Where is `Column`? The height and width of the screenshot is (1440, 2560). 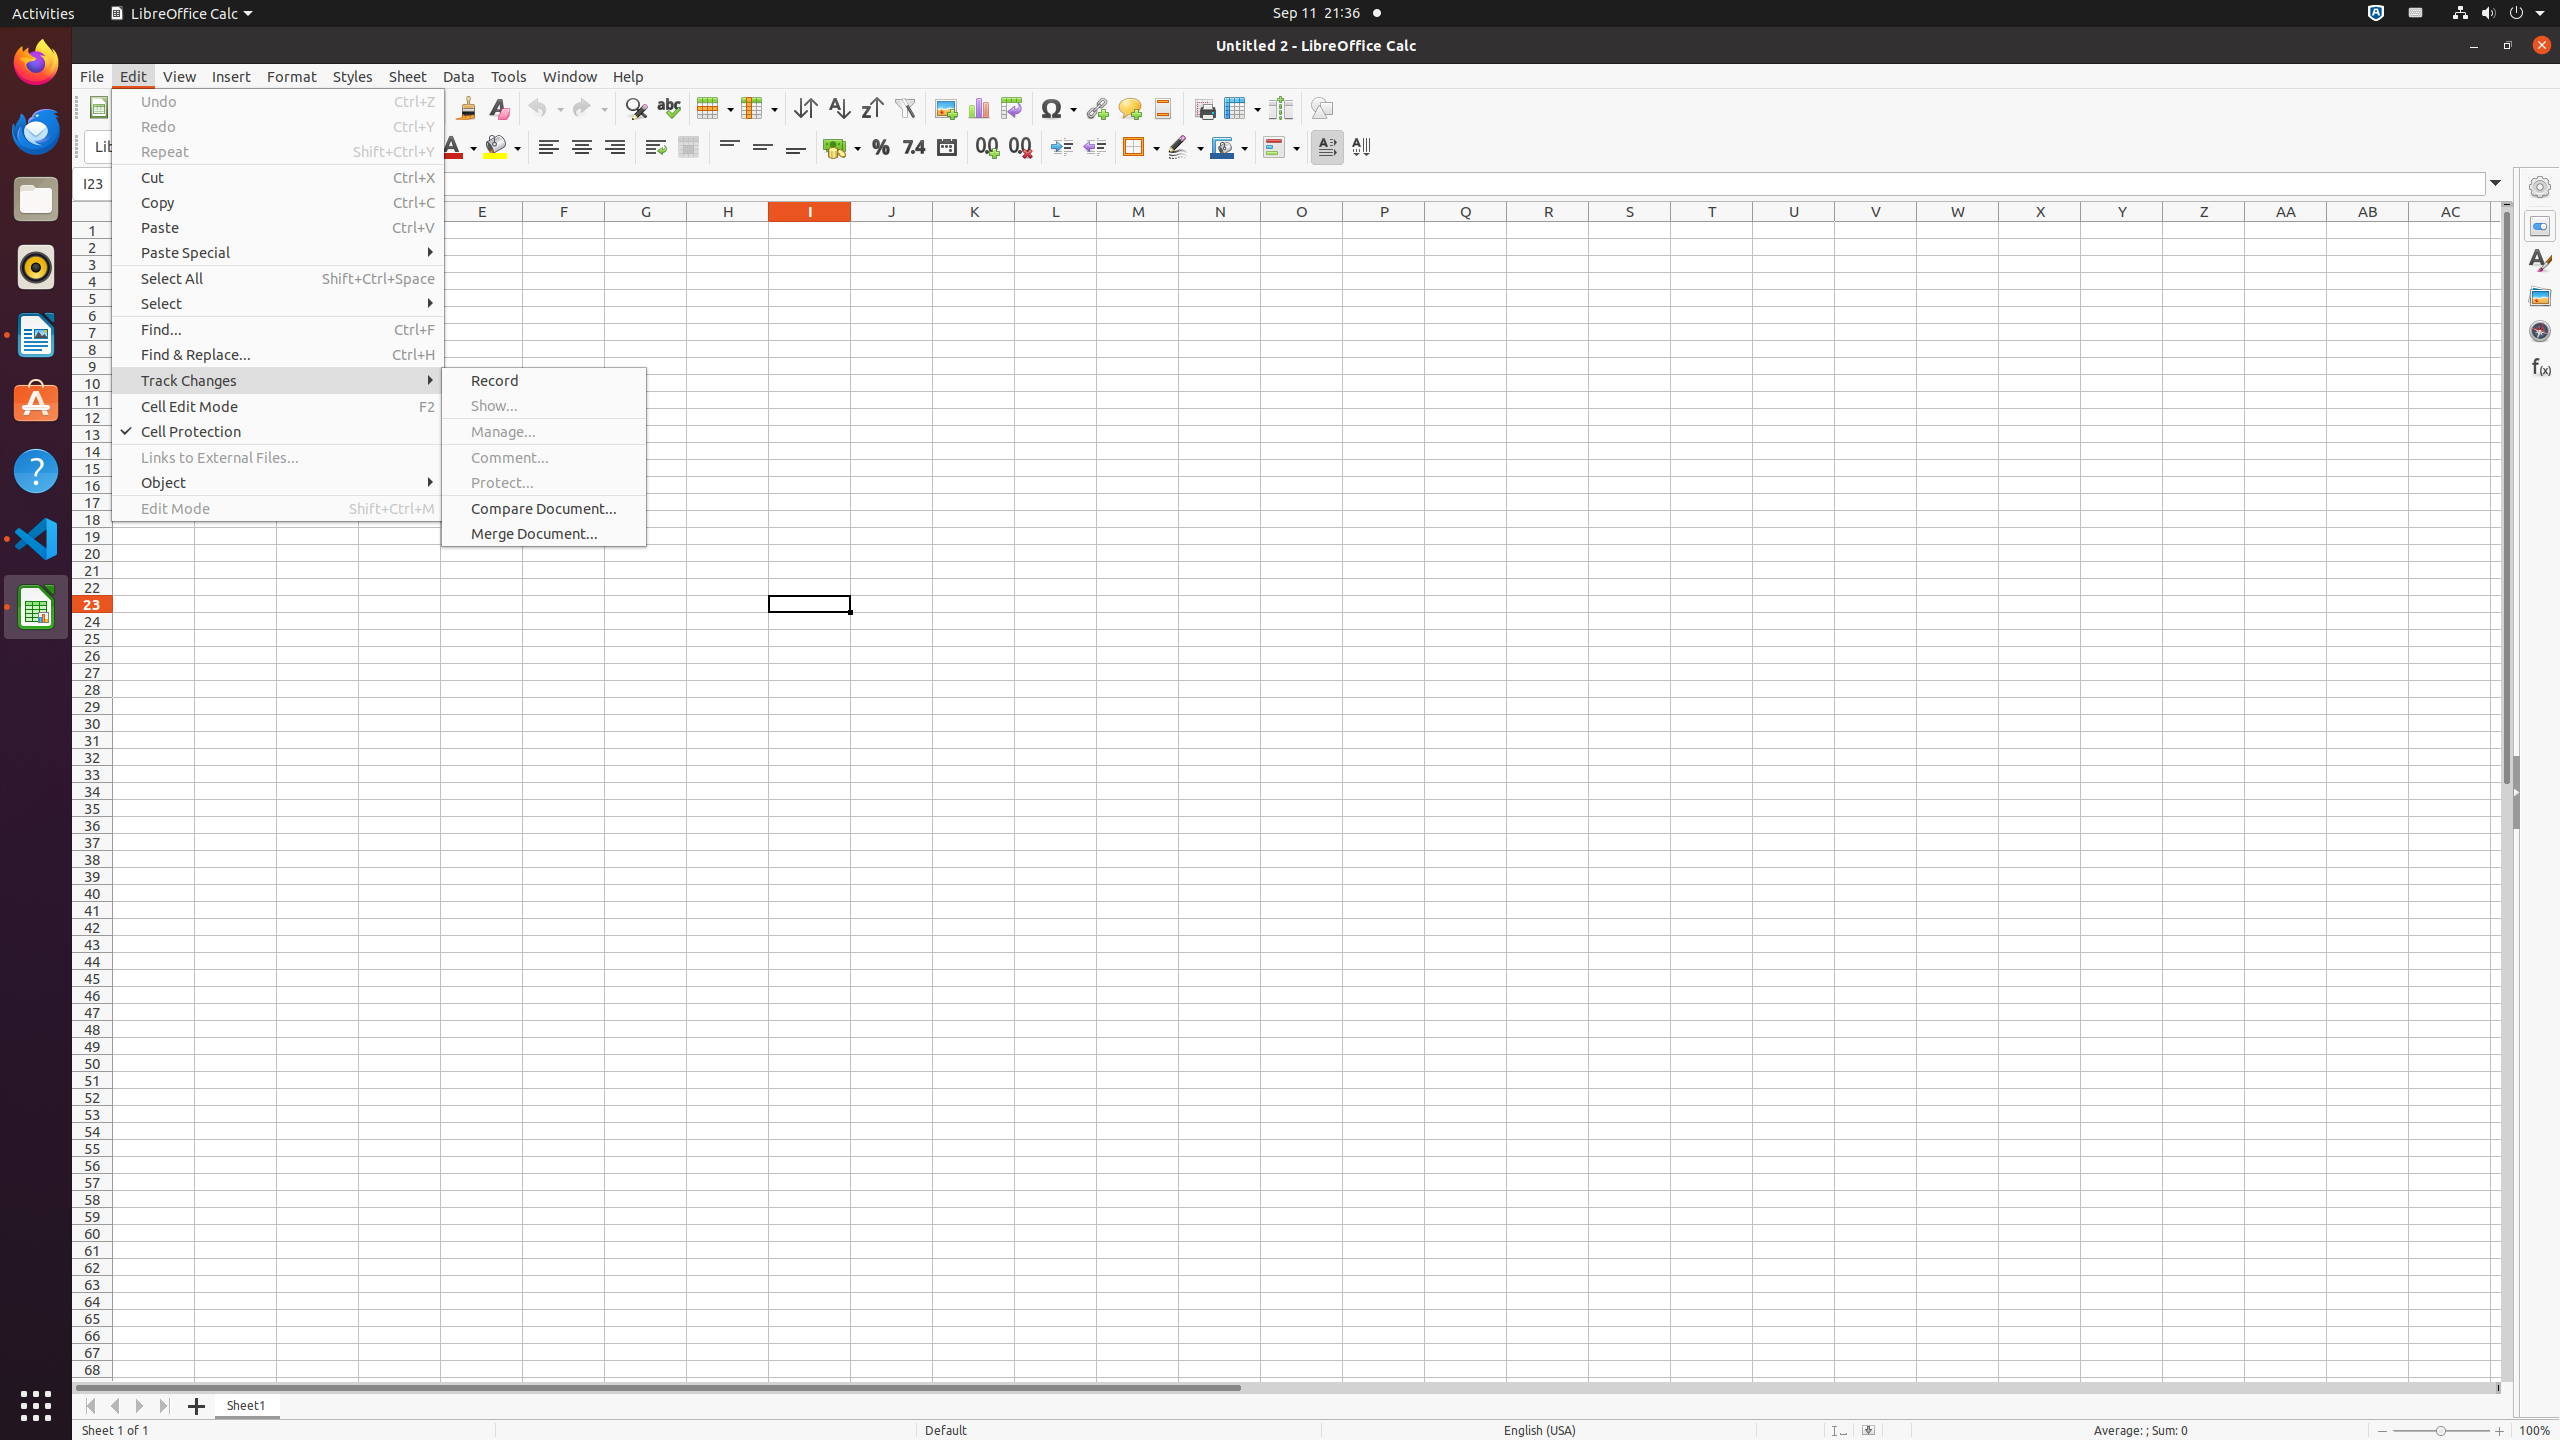 Column is located at coordinates (759, 108).